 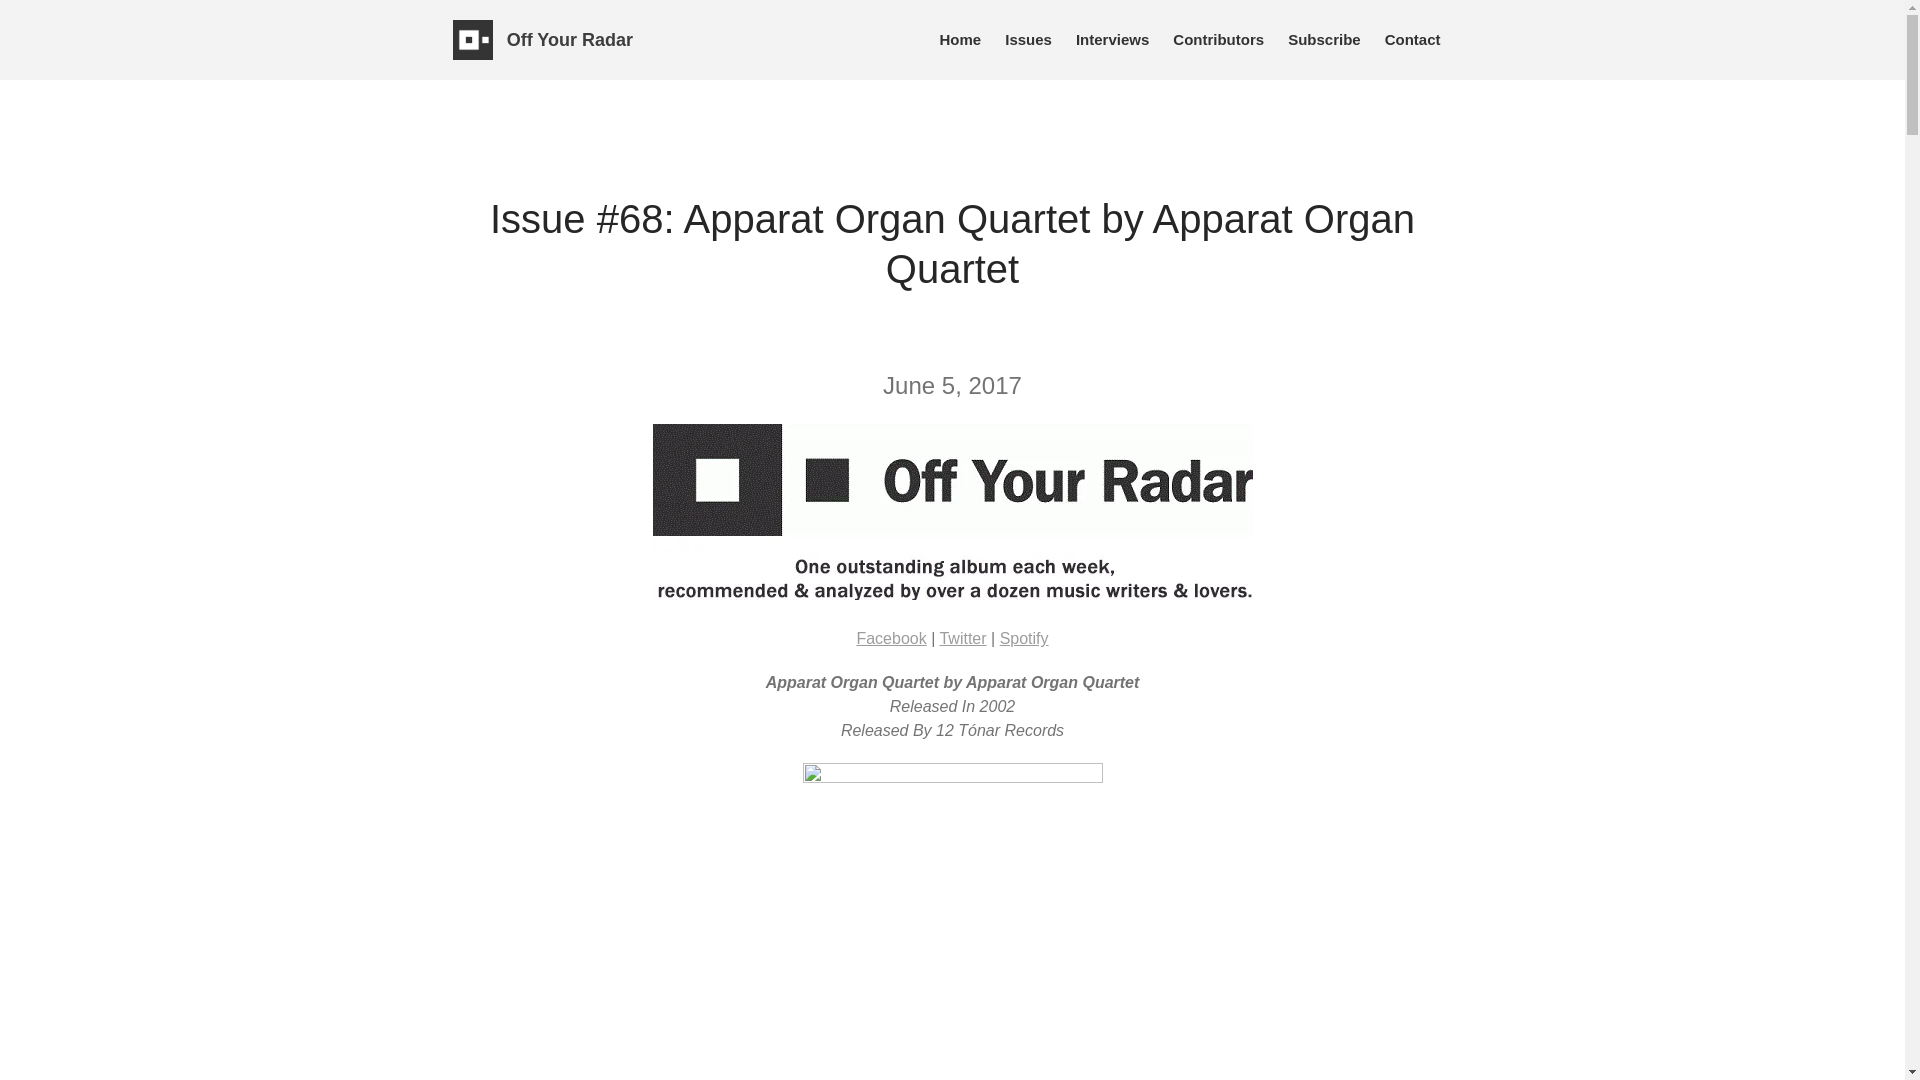 I want to click on Contributors, so click(x=1218, y=40).